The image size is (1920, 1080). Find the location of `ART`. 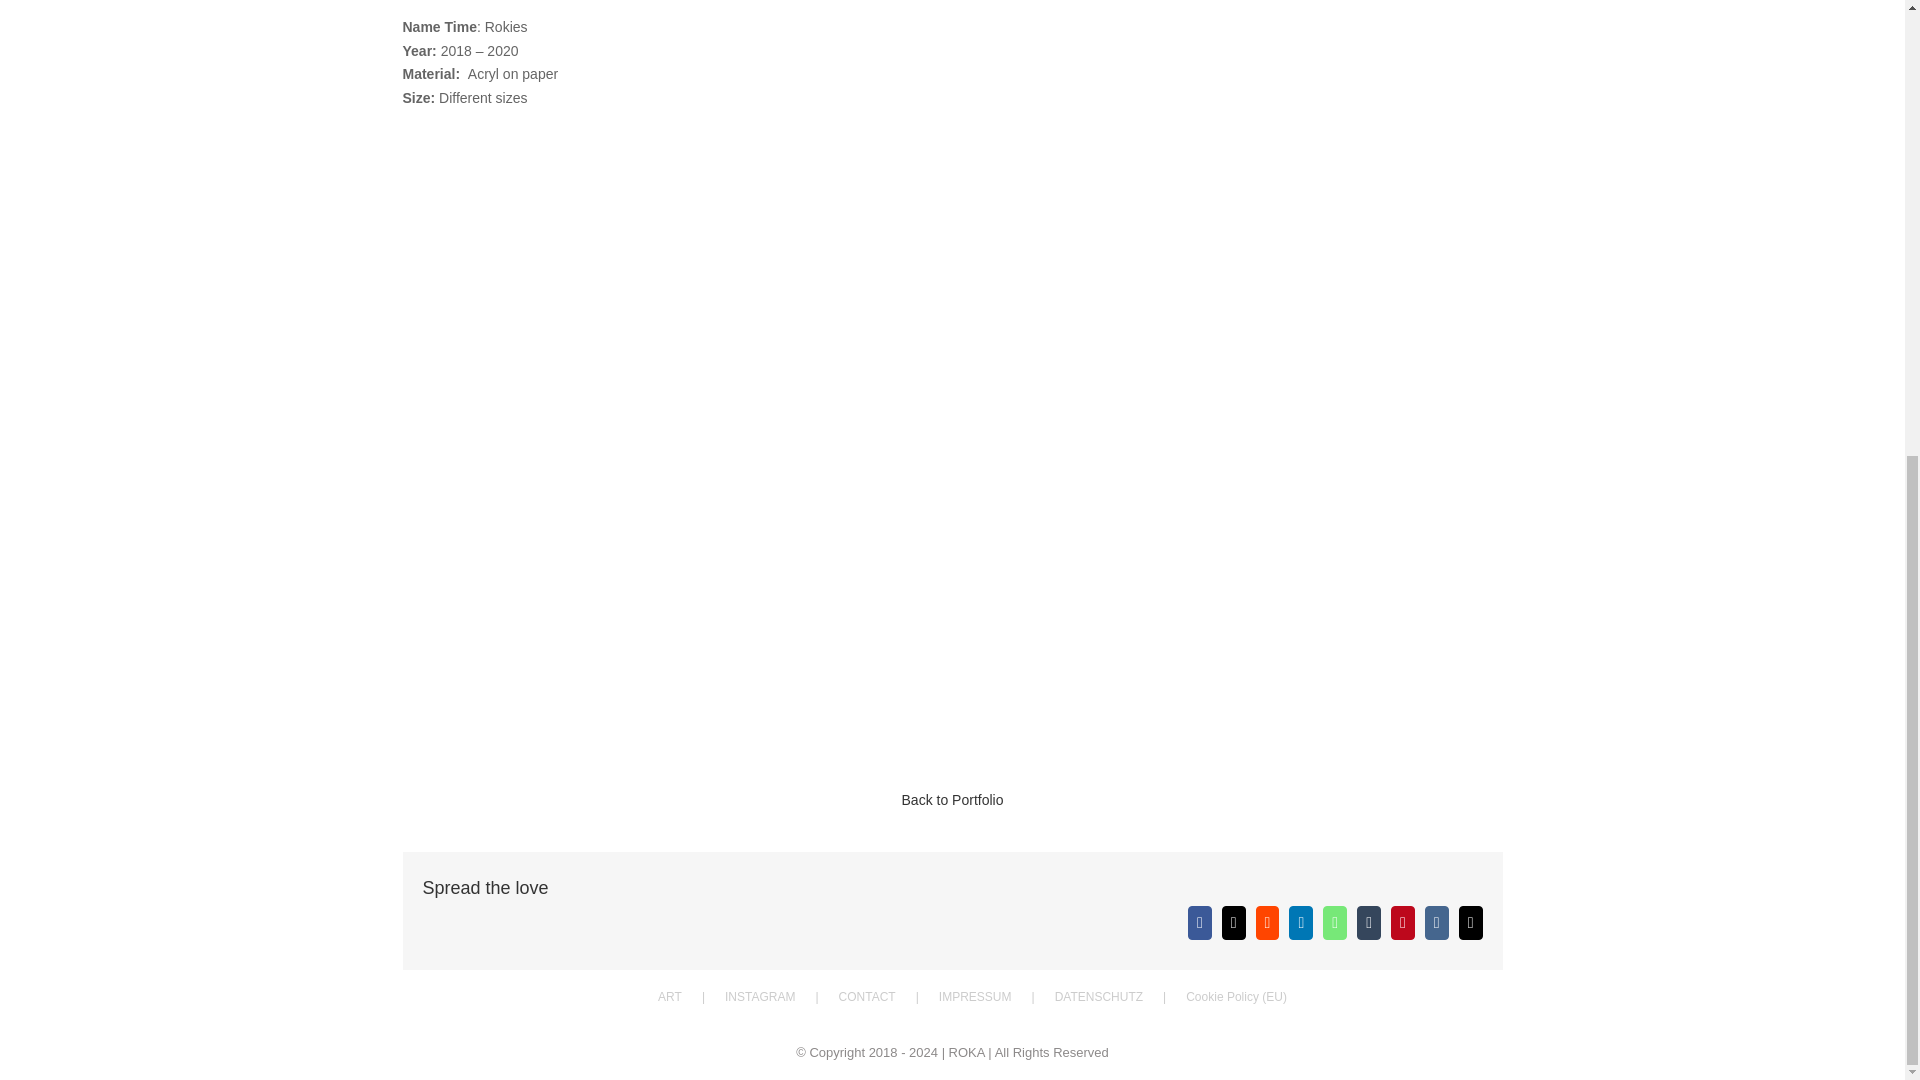

ART is located at coordinates (692, 996).